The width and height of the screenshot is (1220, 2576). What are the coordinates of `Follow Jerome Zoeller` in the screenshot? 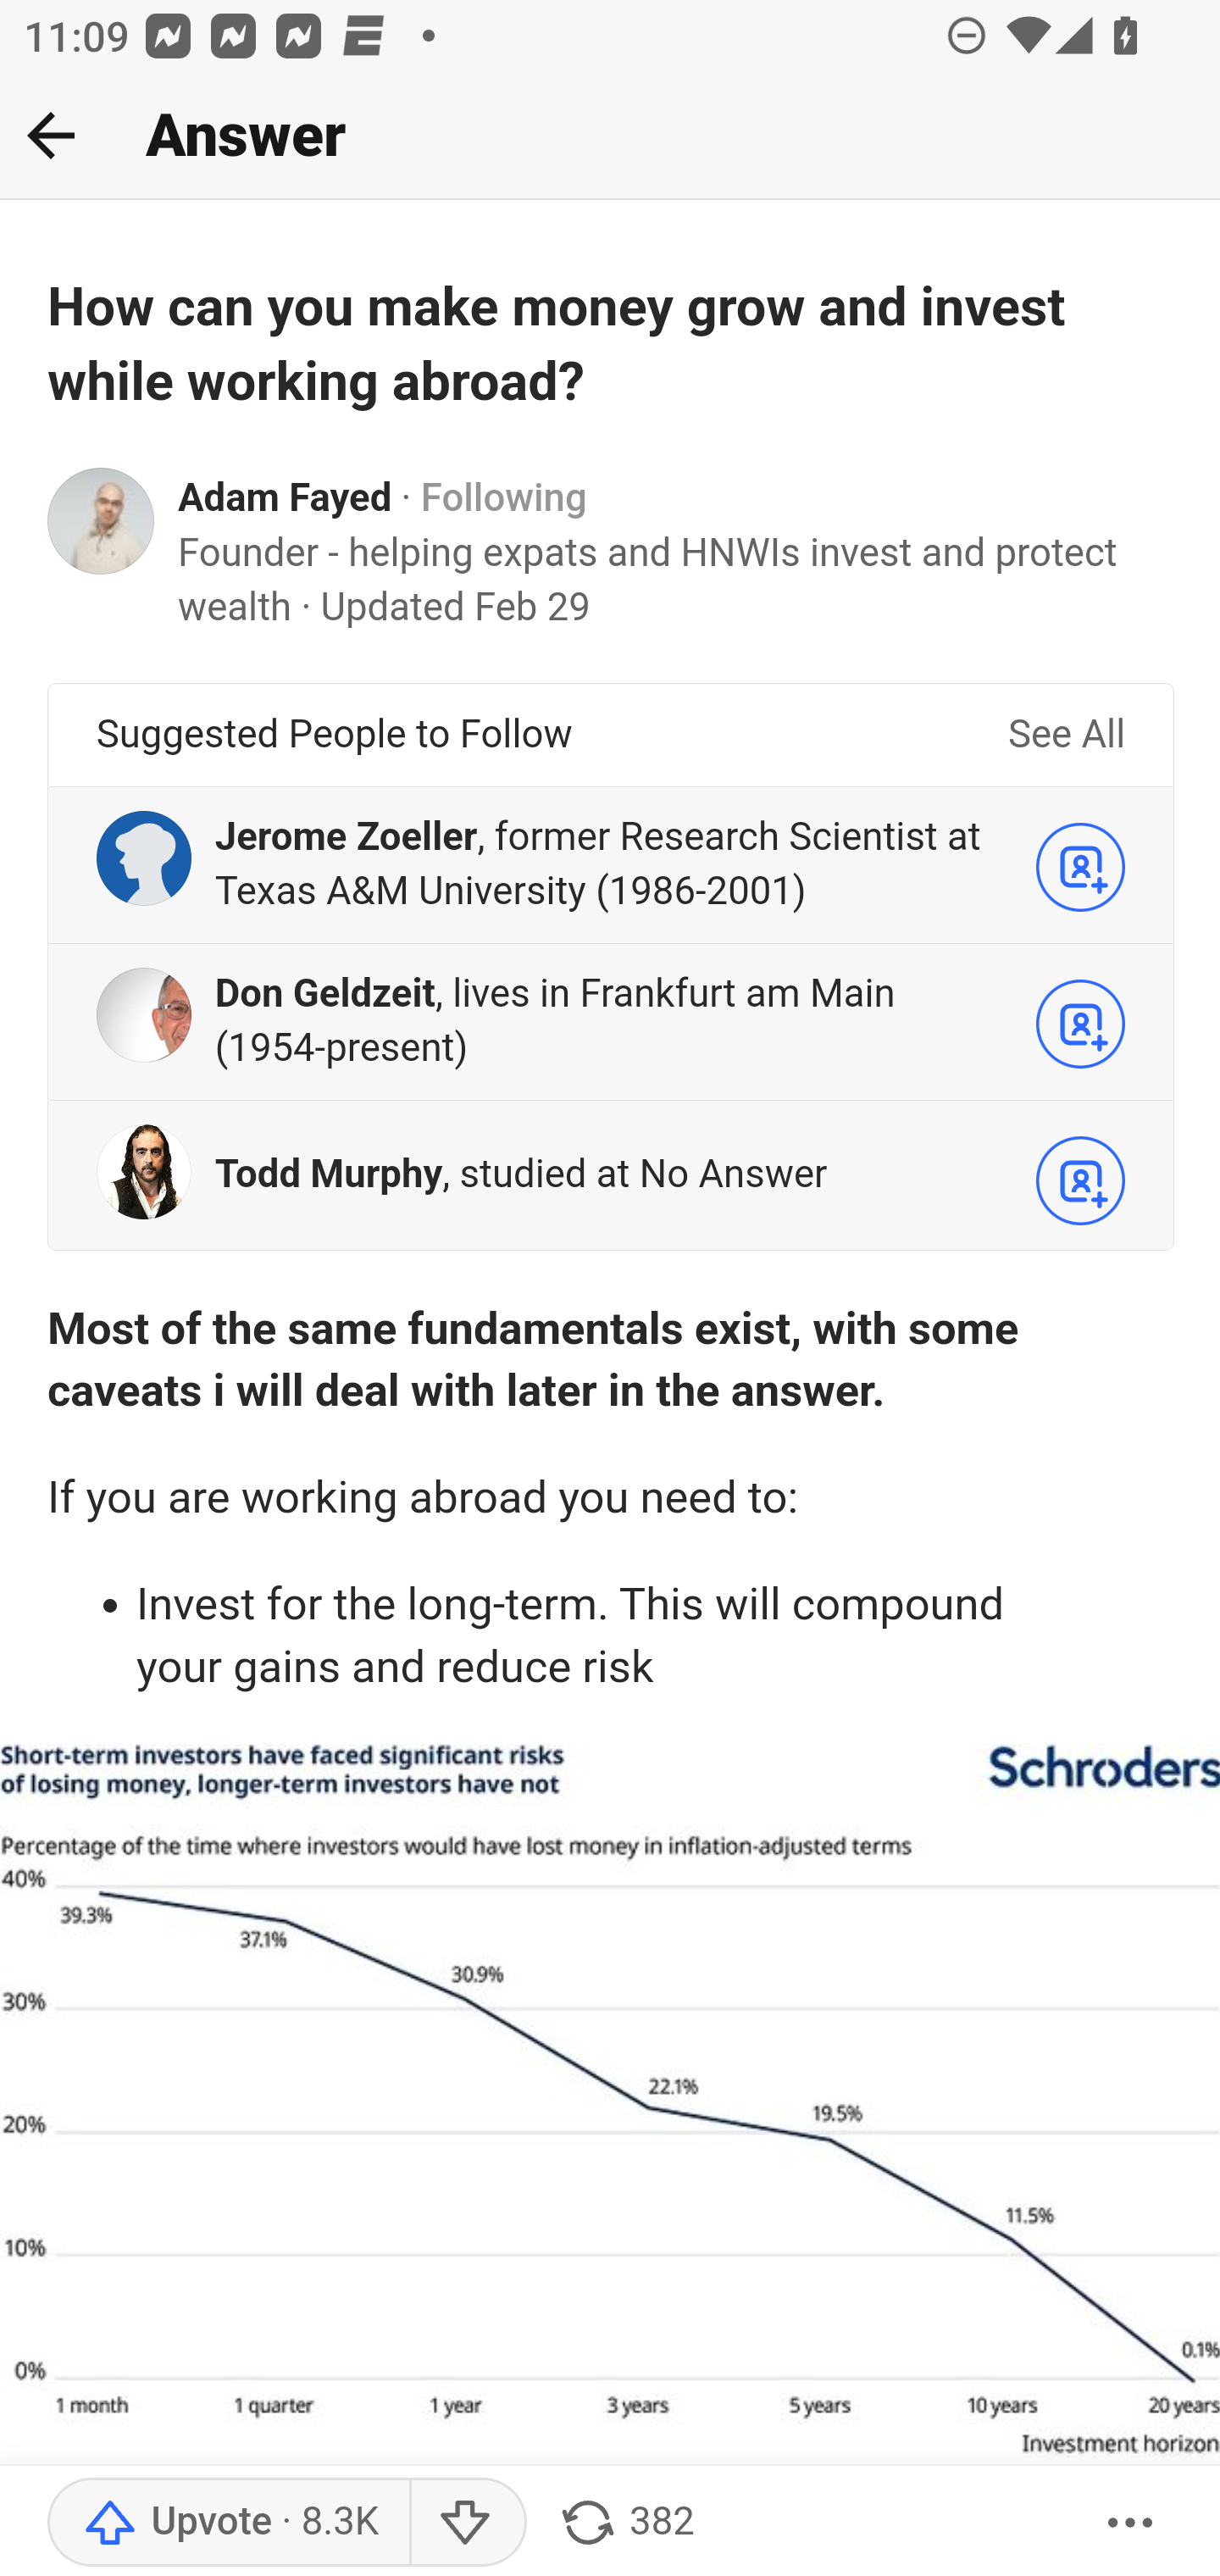 It's located at (1081, 866).